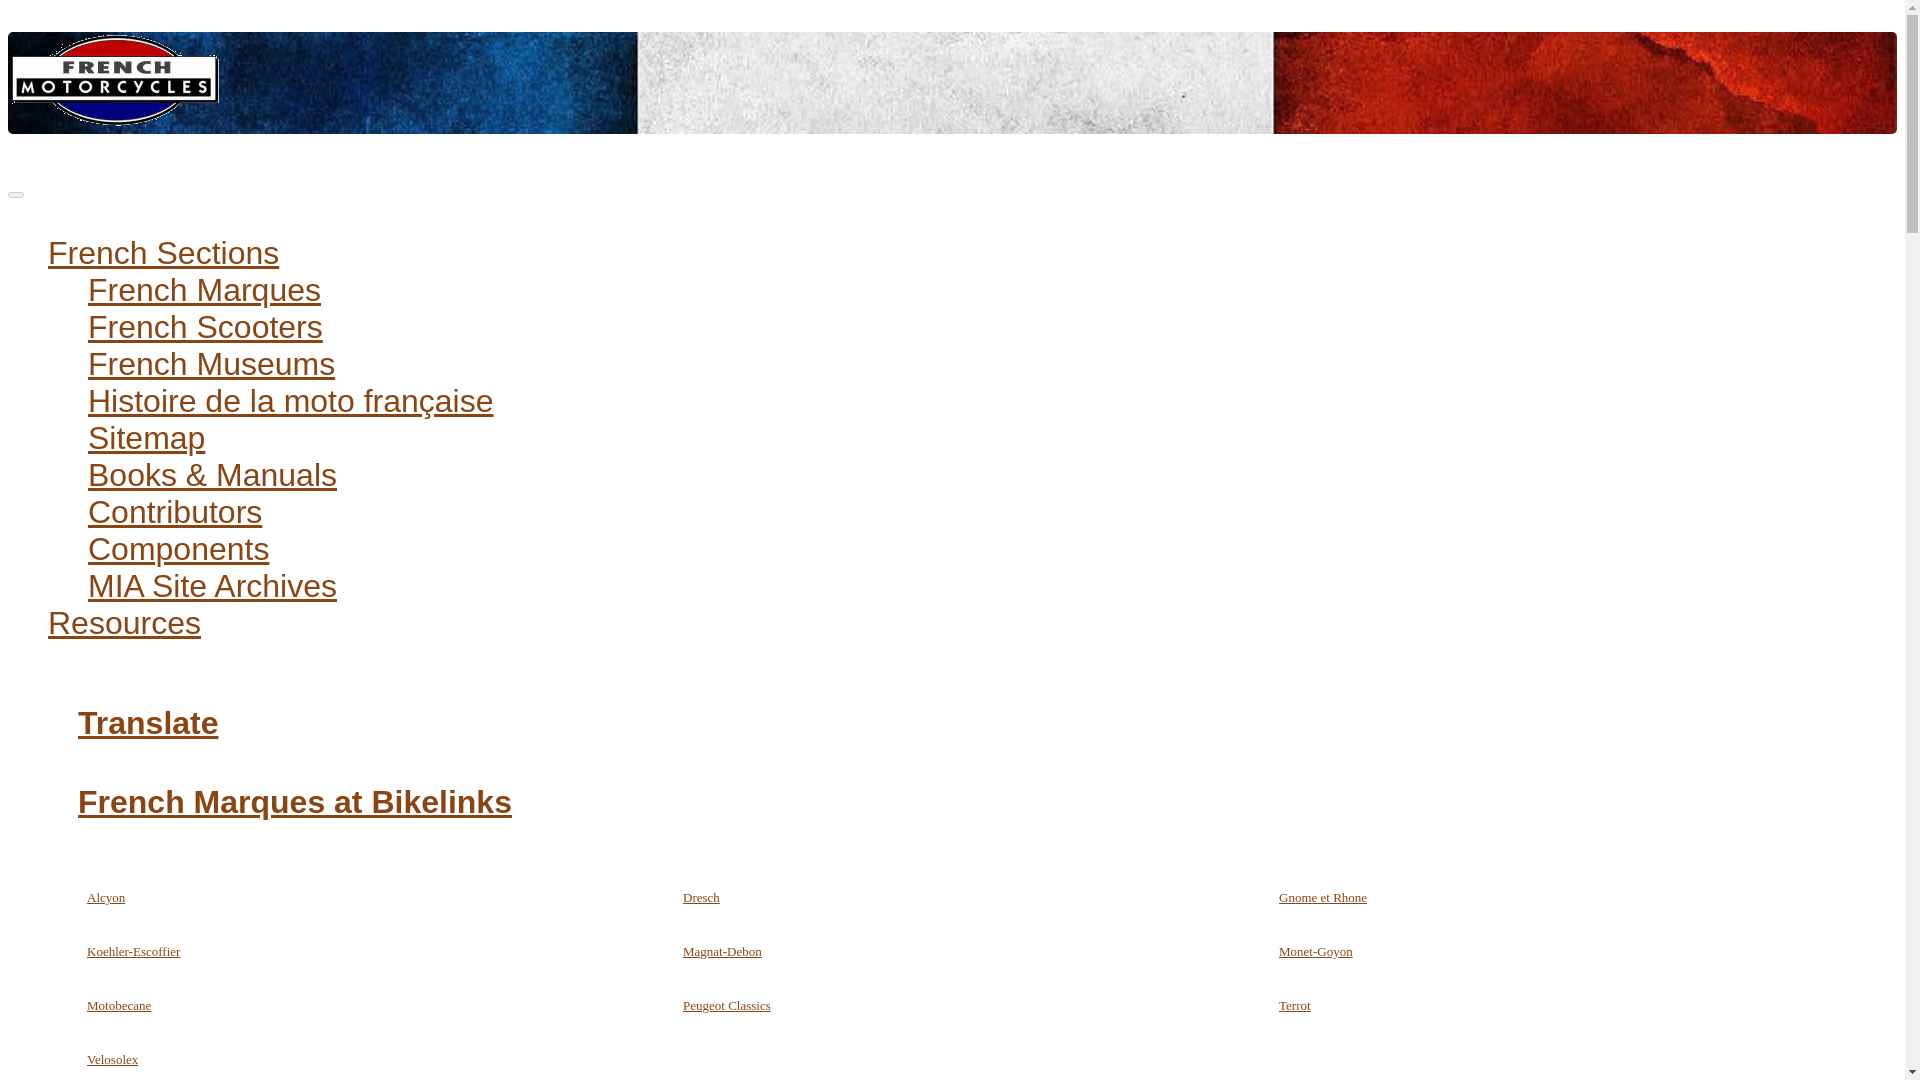  I want to click on Motobecane, so click(118, 1005).